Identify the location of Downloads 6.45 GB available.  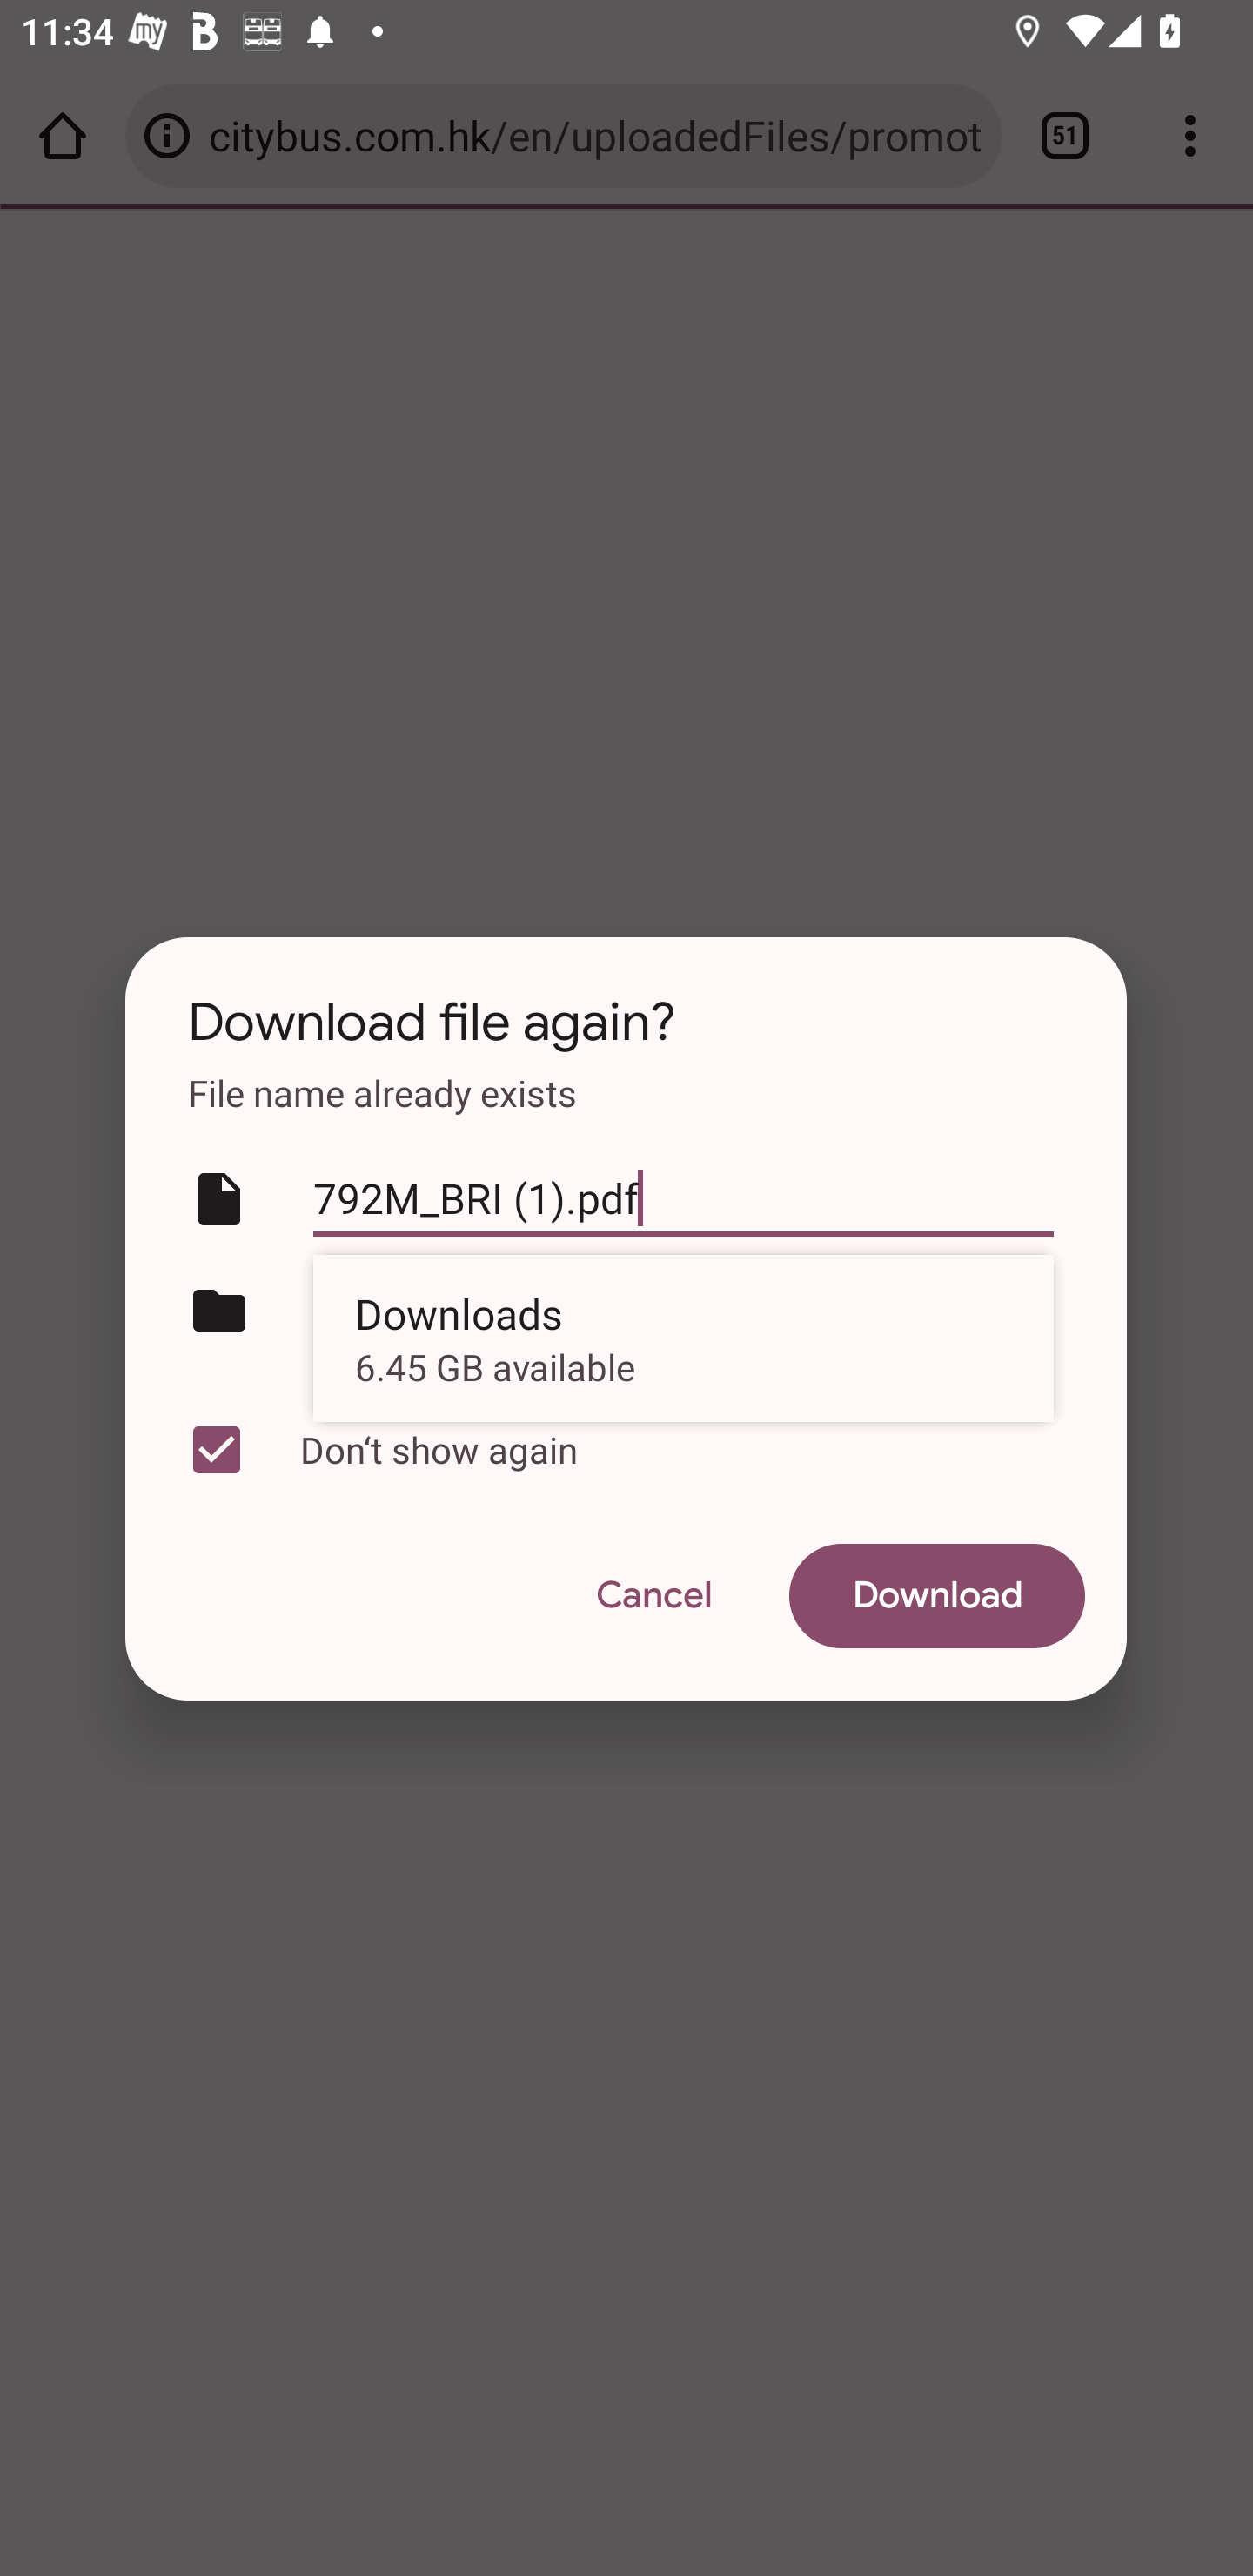
(684, 1338).